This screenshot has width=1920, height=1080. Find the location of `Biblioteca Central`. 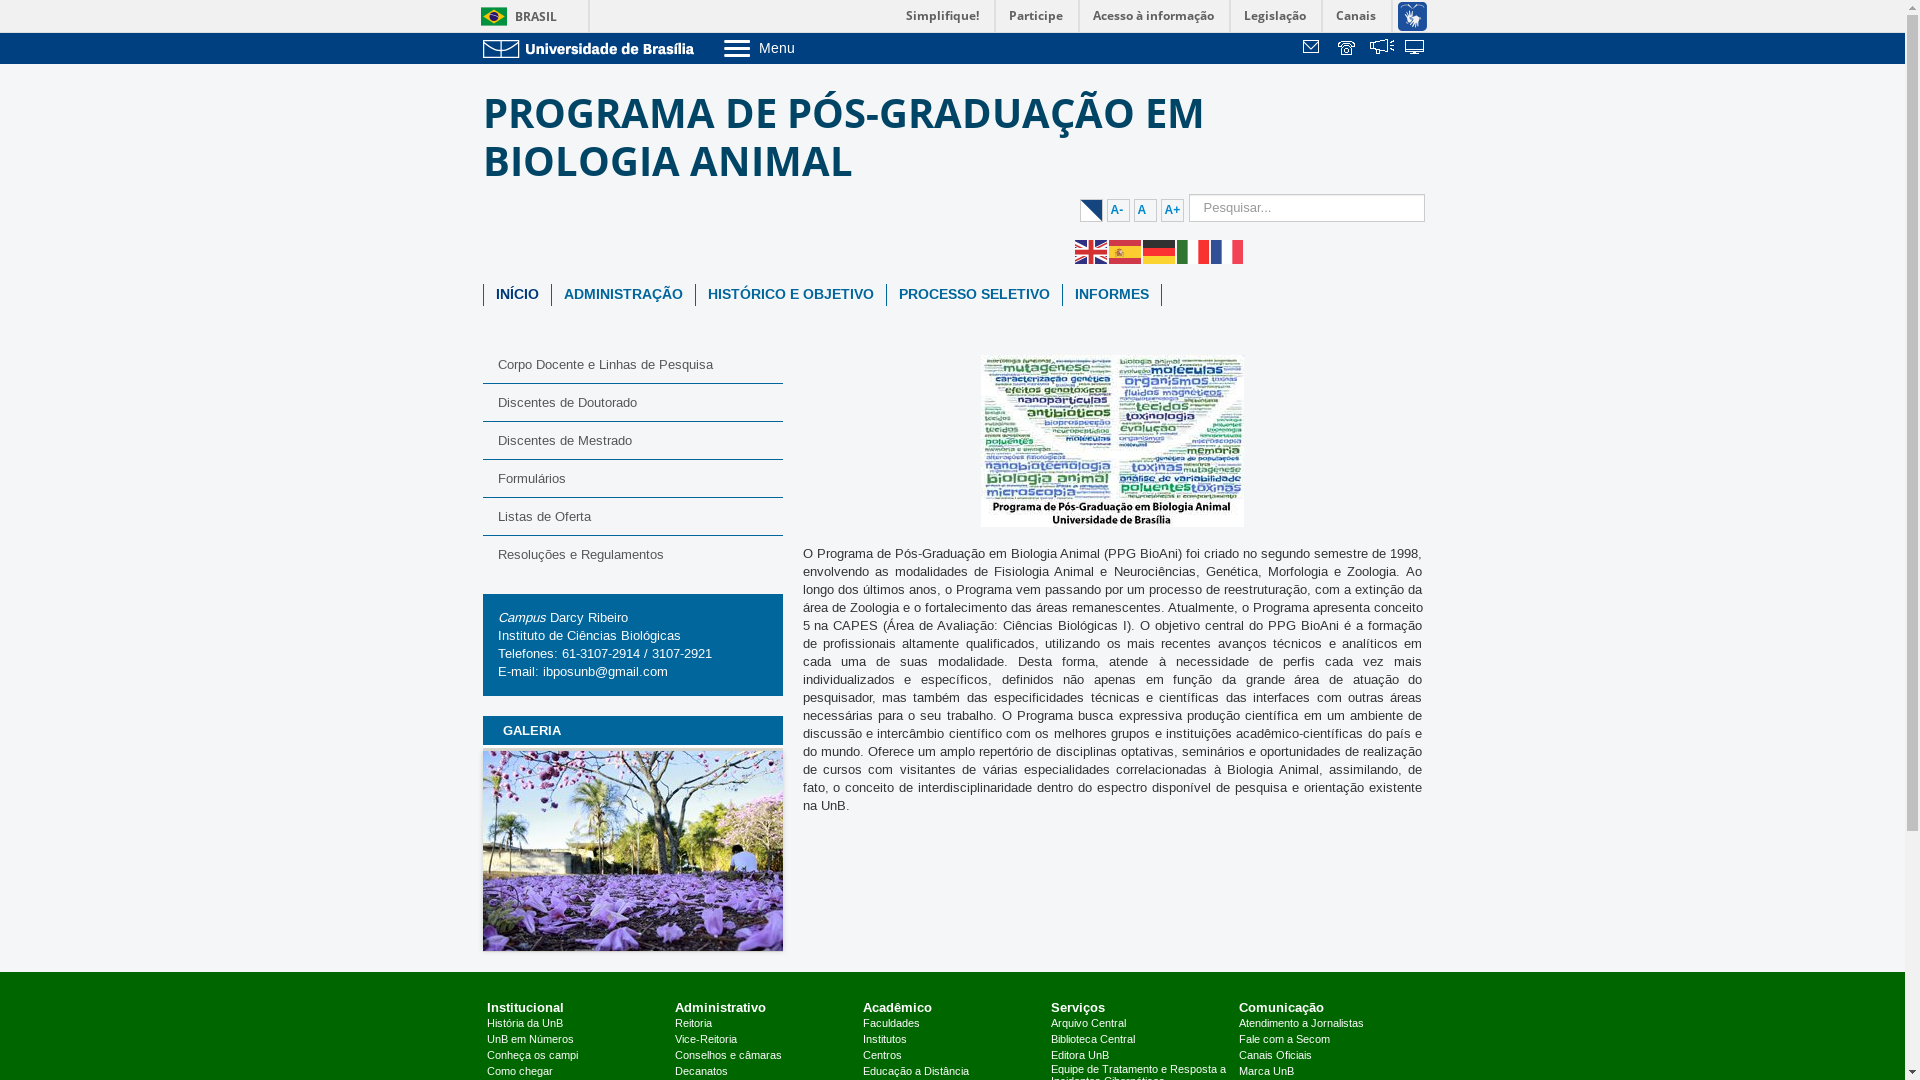

Biblioteca Central is located at coordinates (1093, 1040).